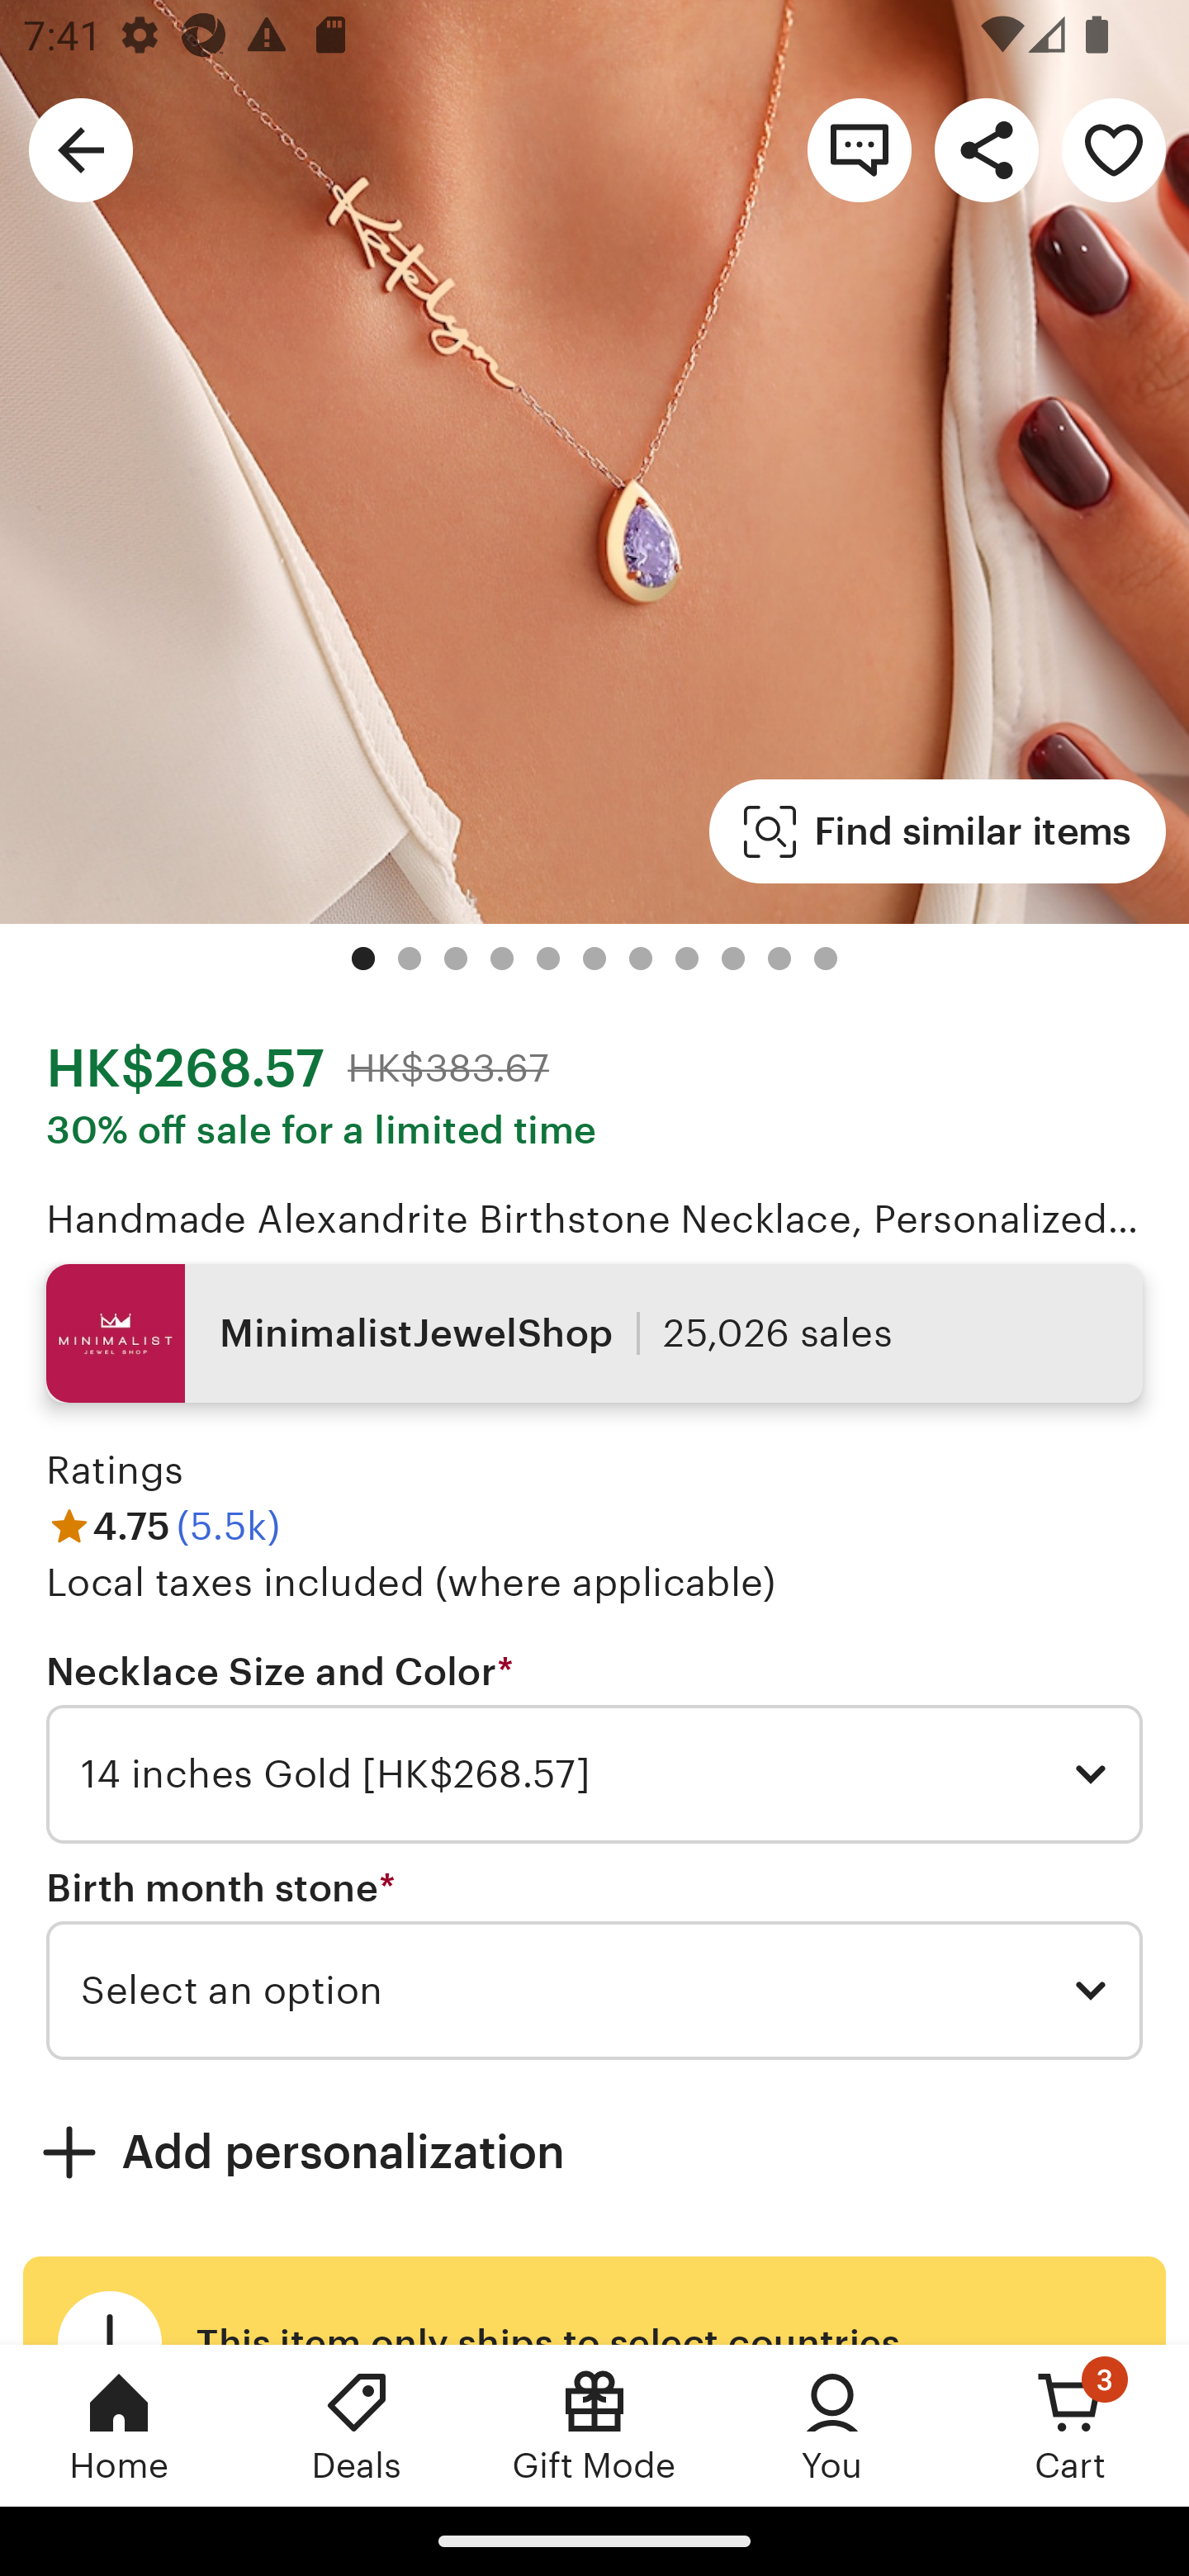 The image size is (1189, 2576). Describe the element at coordinates (81, 149) in the screenshot. I see `Navigate up` at that location.